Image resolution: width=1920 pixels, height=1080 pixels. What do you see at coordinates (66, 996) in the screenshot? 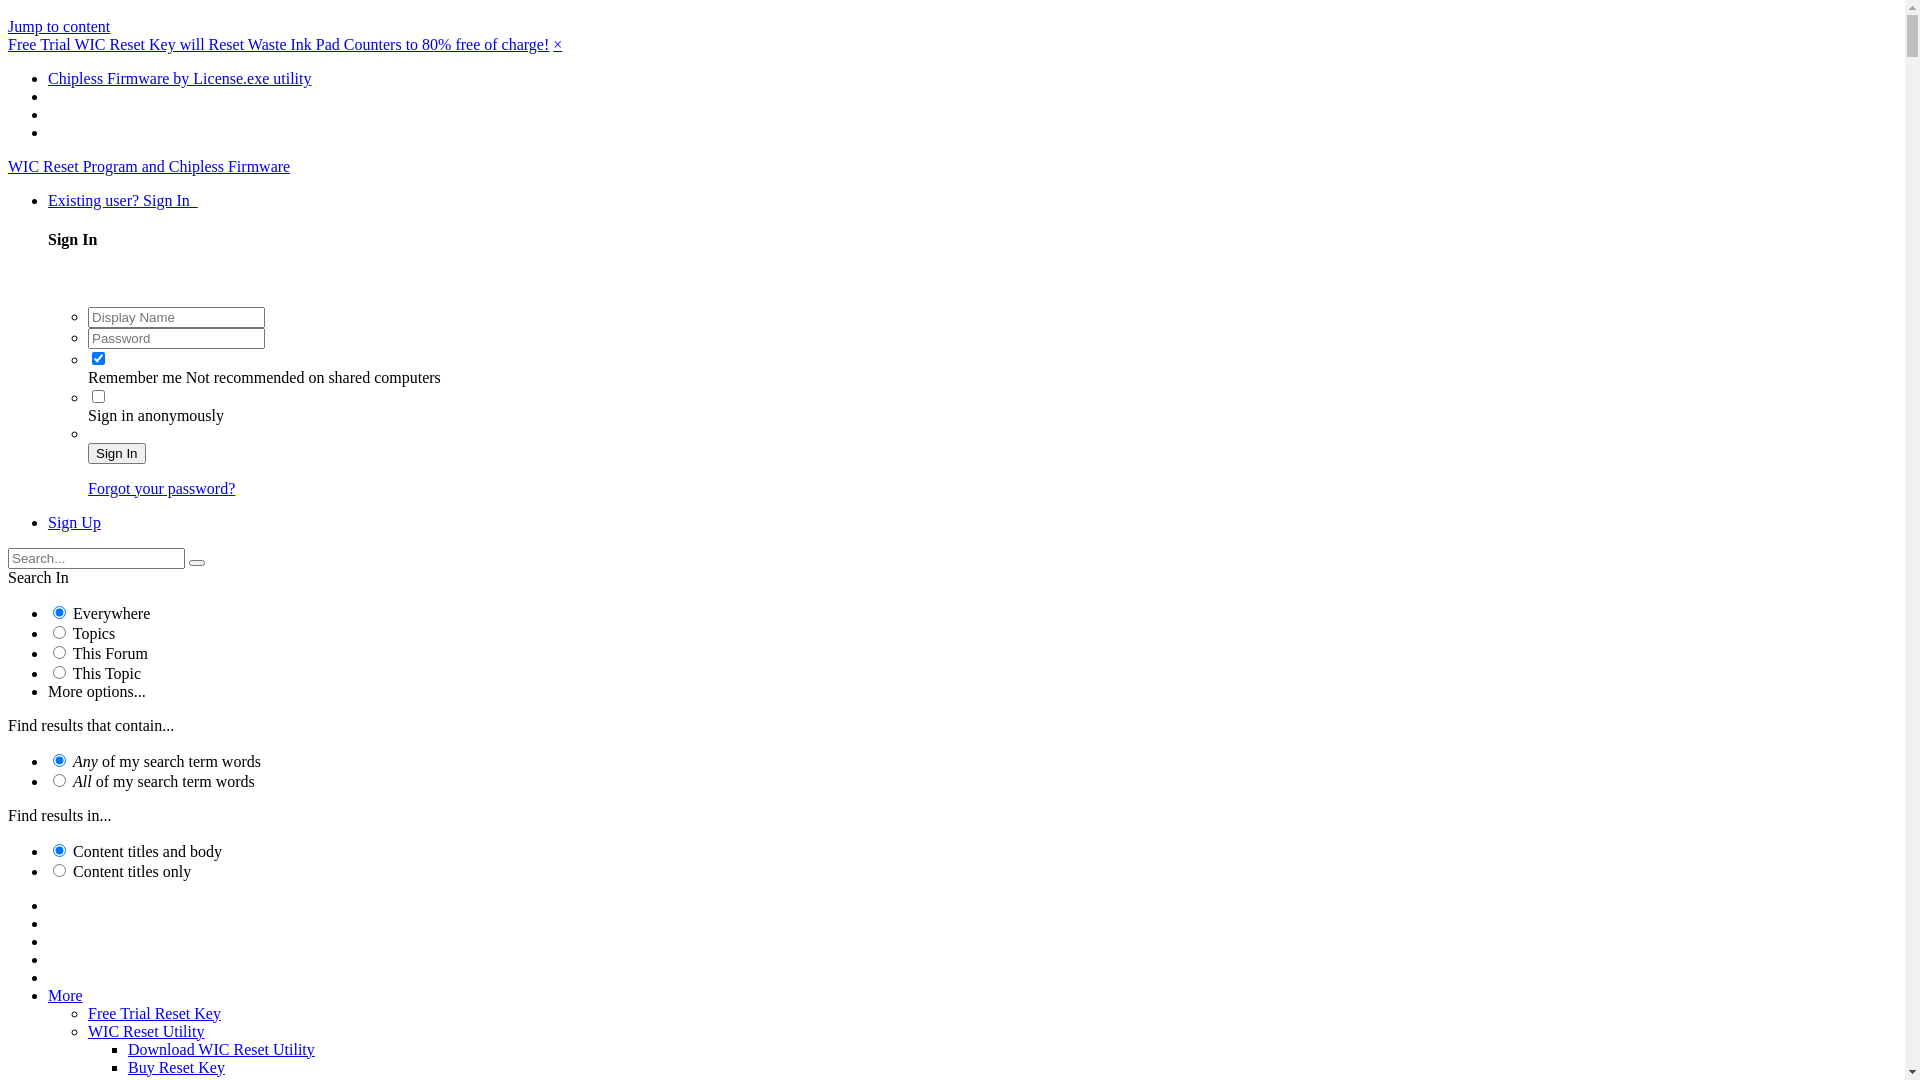
I see `More` at bounding box center [66, 996].